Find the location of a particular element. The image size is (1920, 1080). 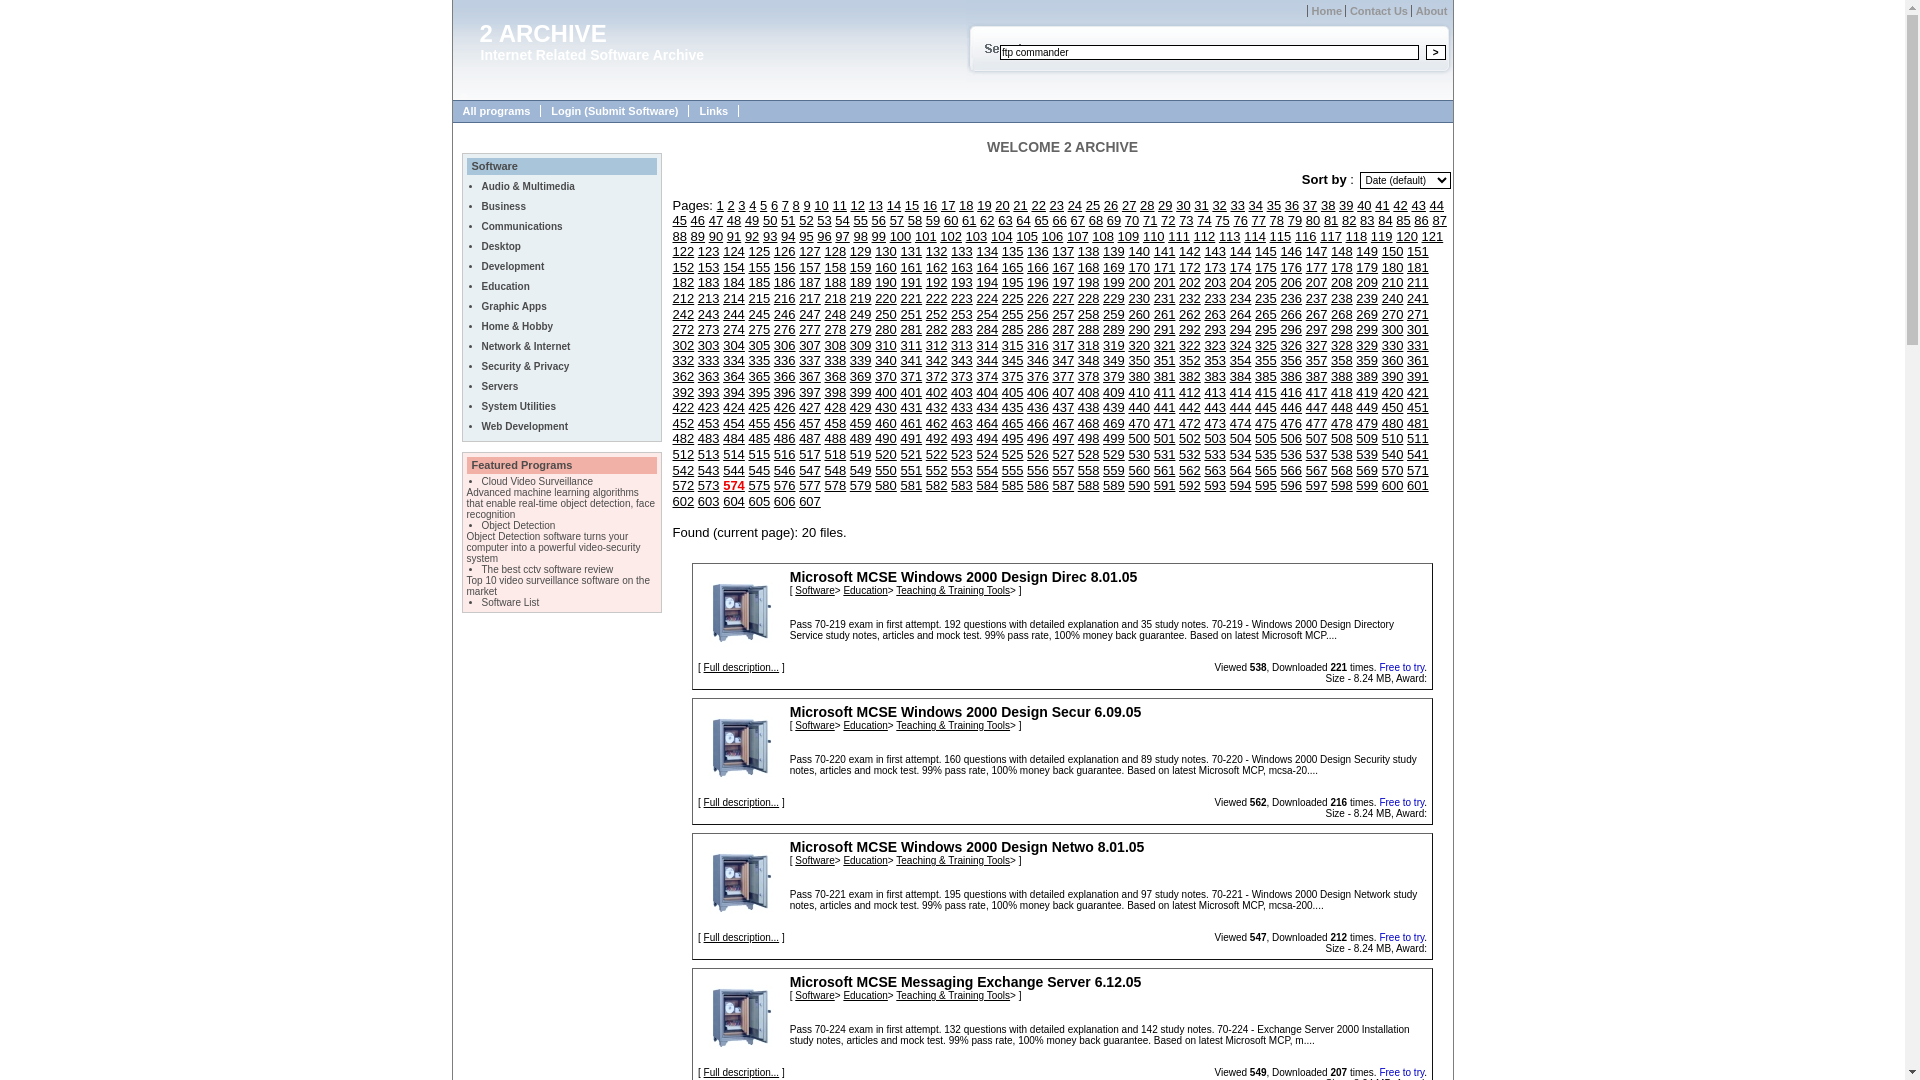

341 is located at coordinates (911, 360).